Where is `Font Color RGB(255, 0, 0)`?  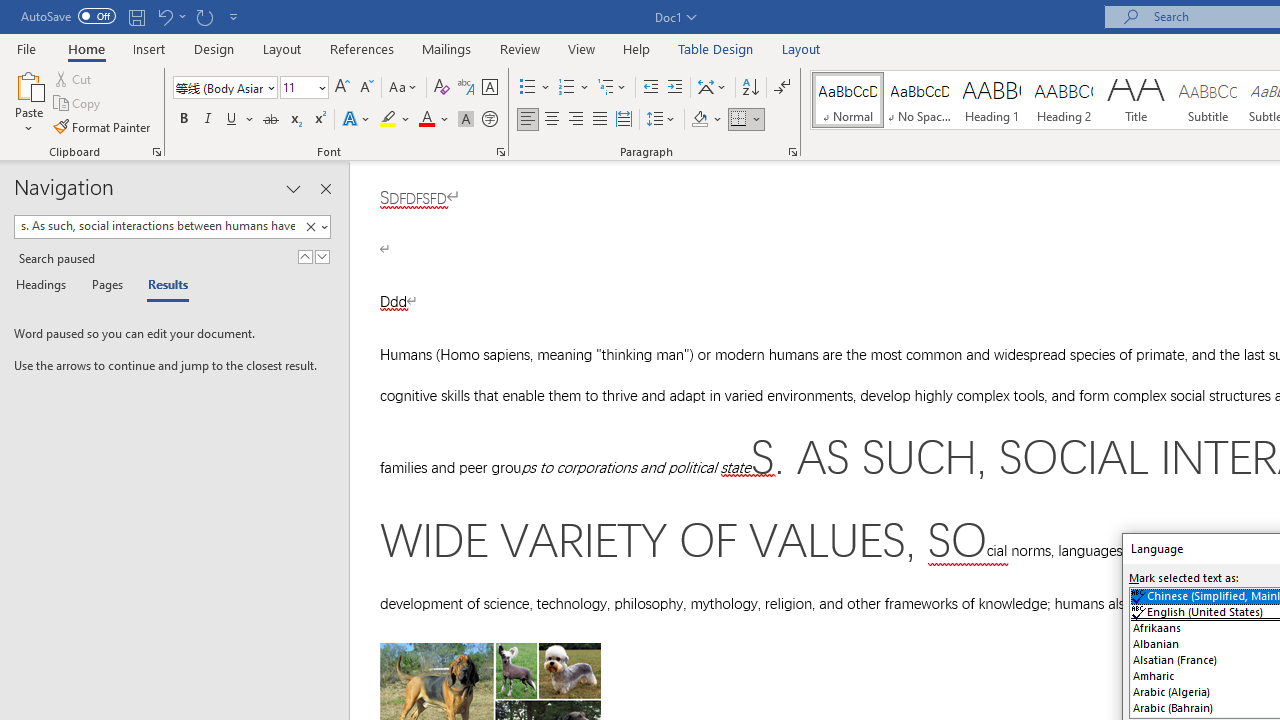
Font Color RGB(255, 0, 0) is located at coordinates (426, 120).